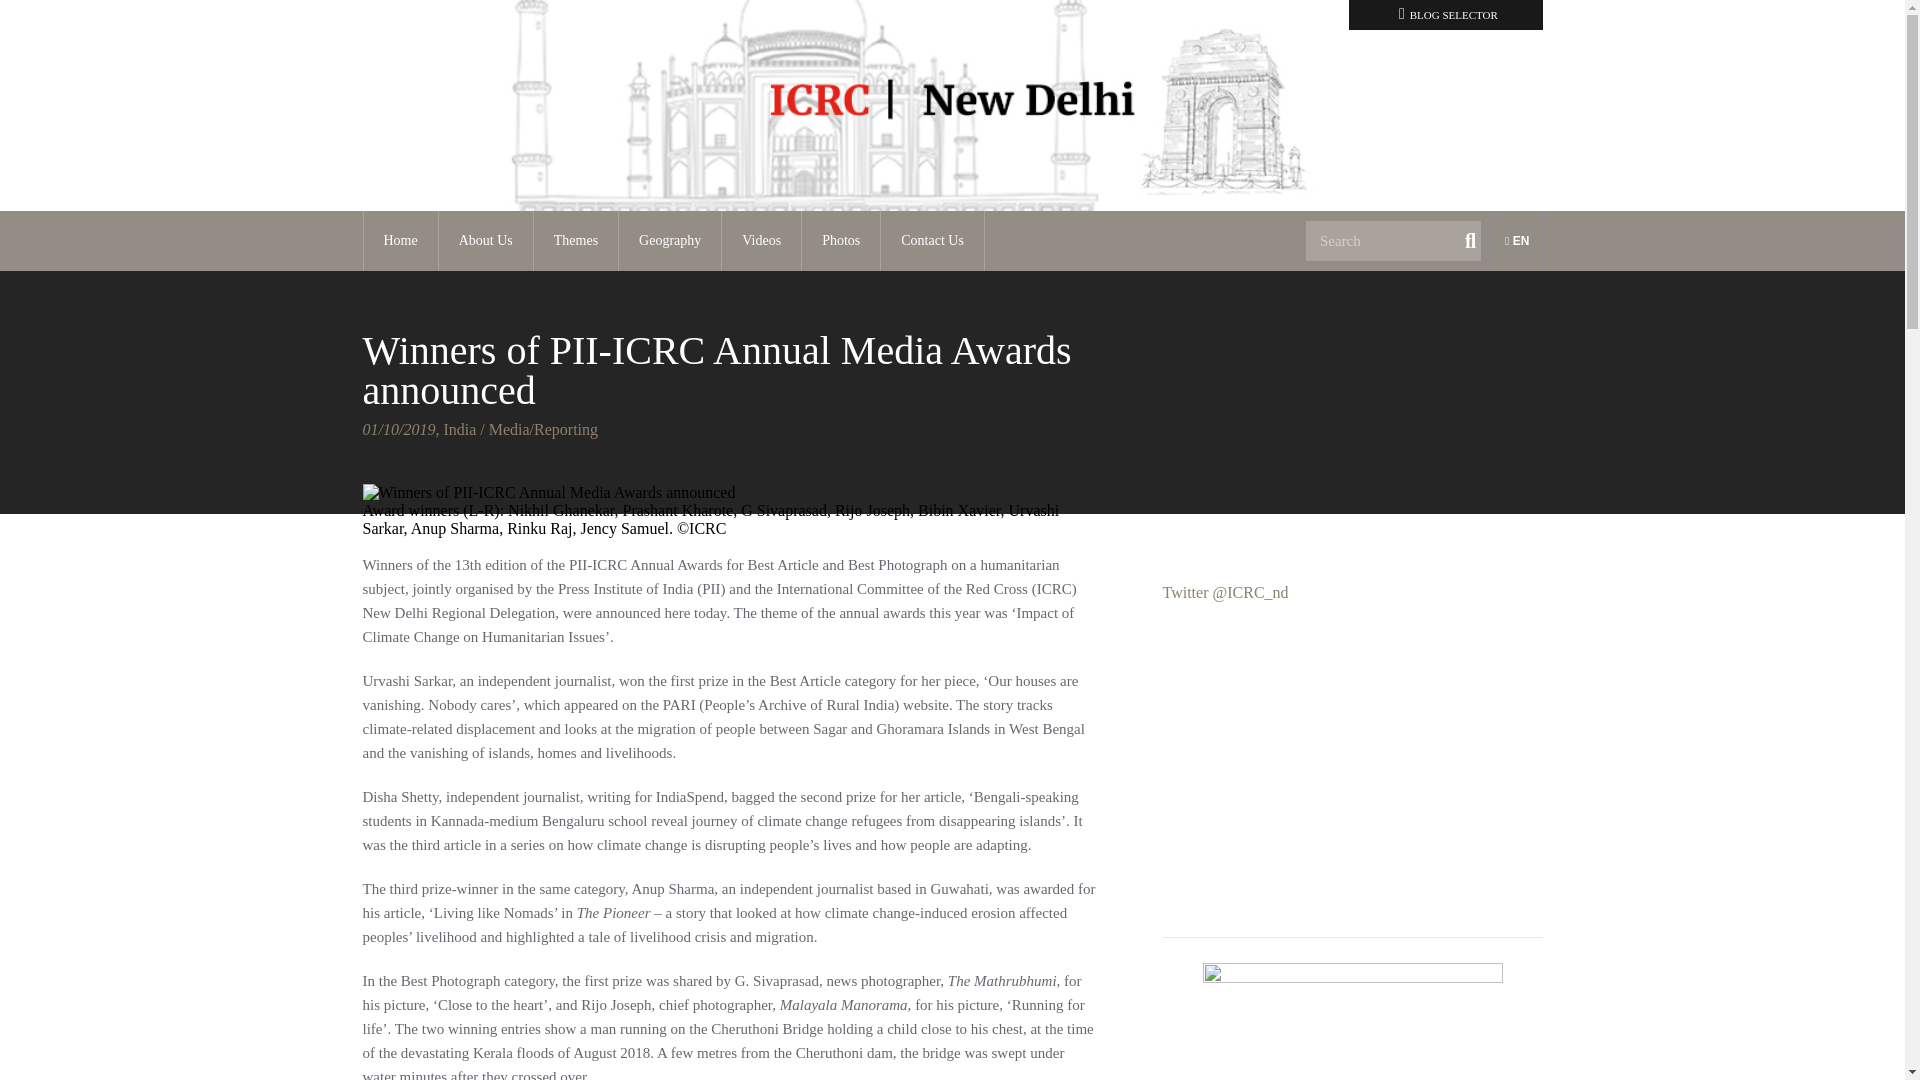 This screenshot has height=1080, width=1920. Describe the element at coordinates (840, 240) in the screenshot. I see `Photos` at that location.